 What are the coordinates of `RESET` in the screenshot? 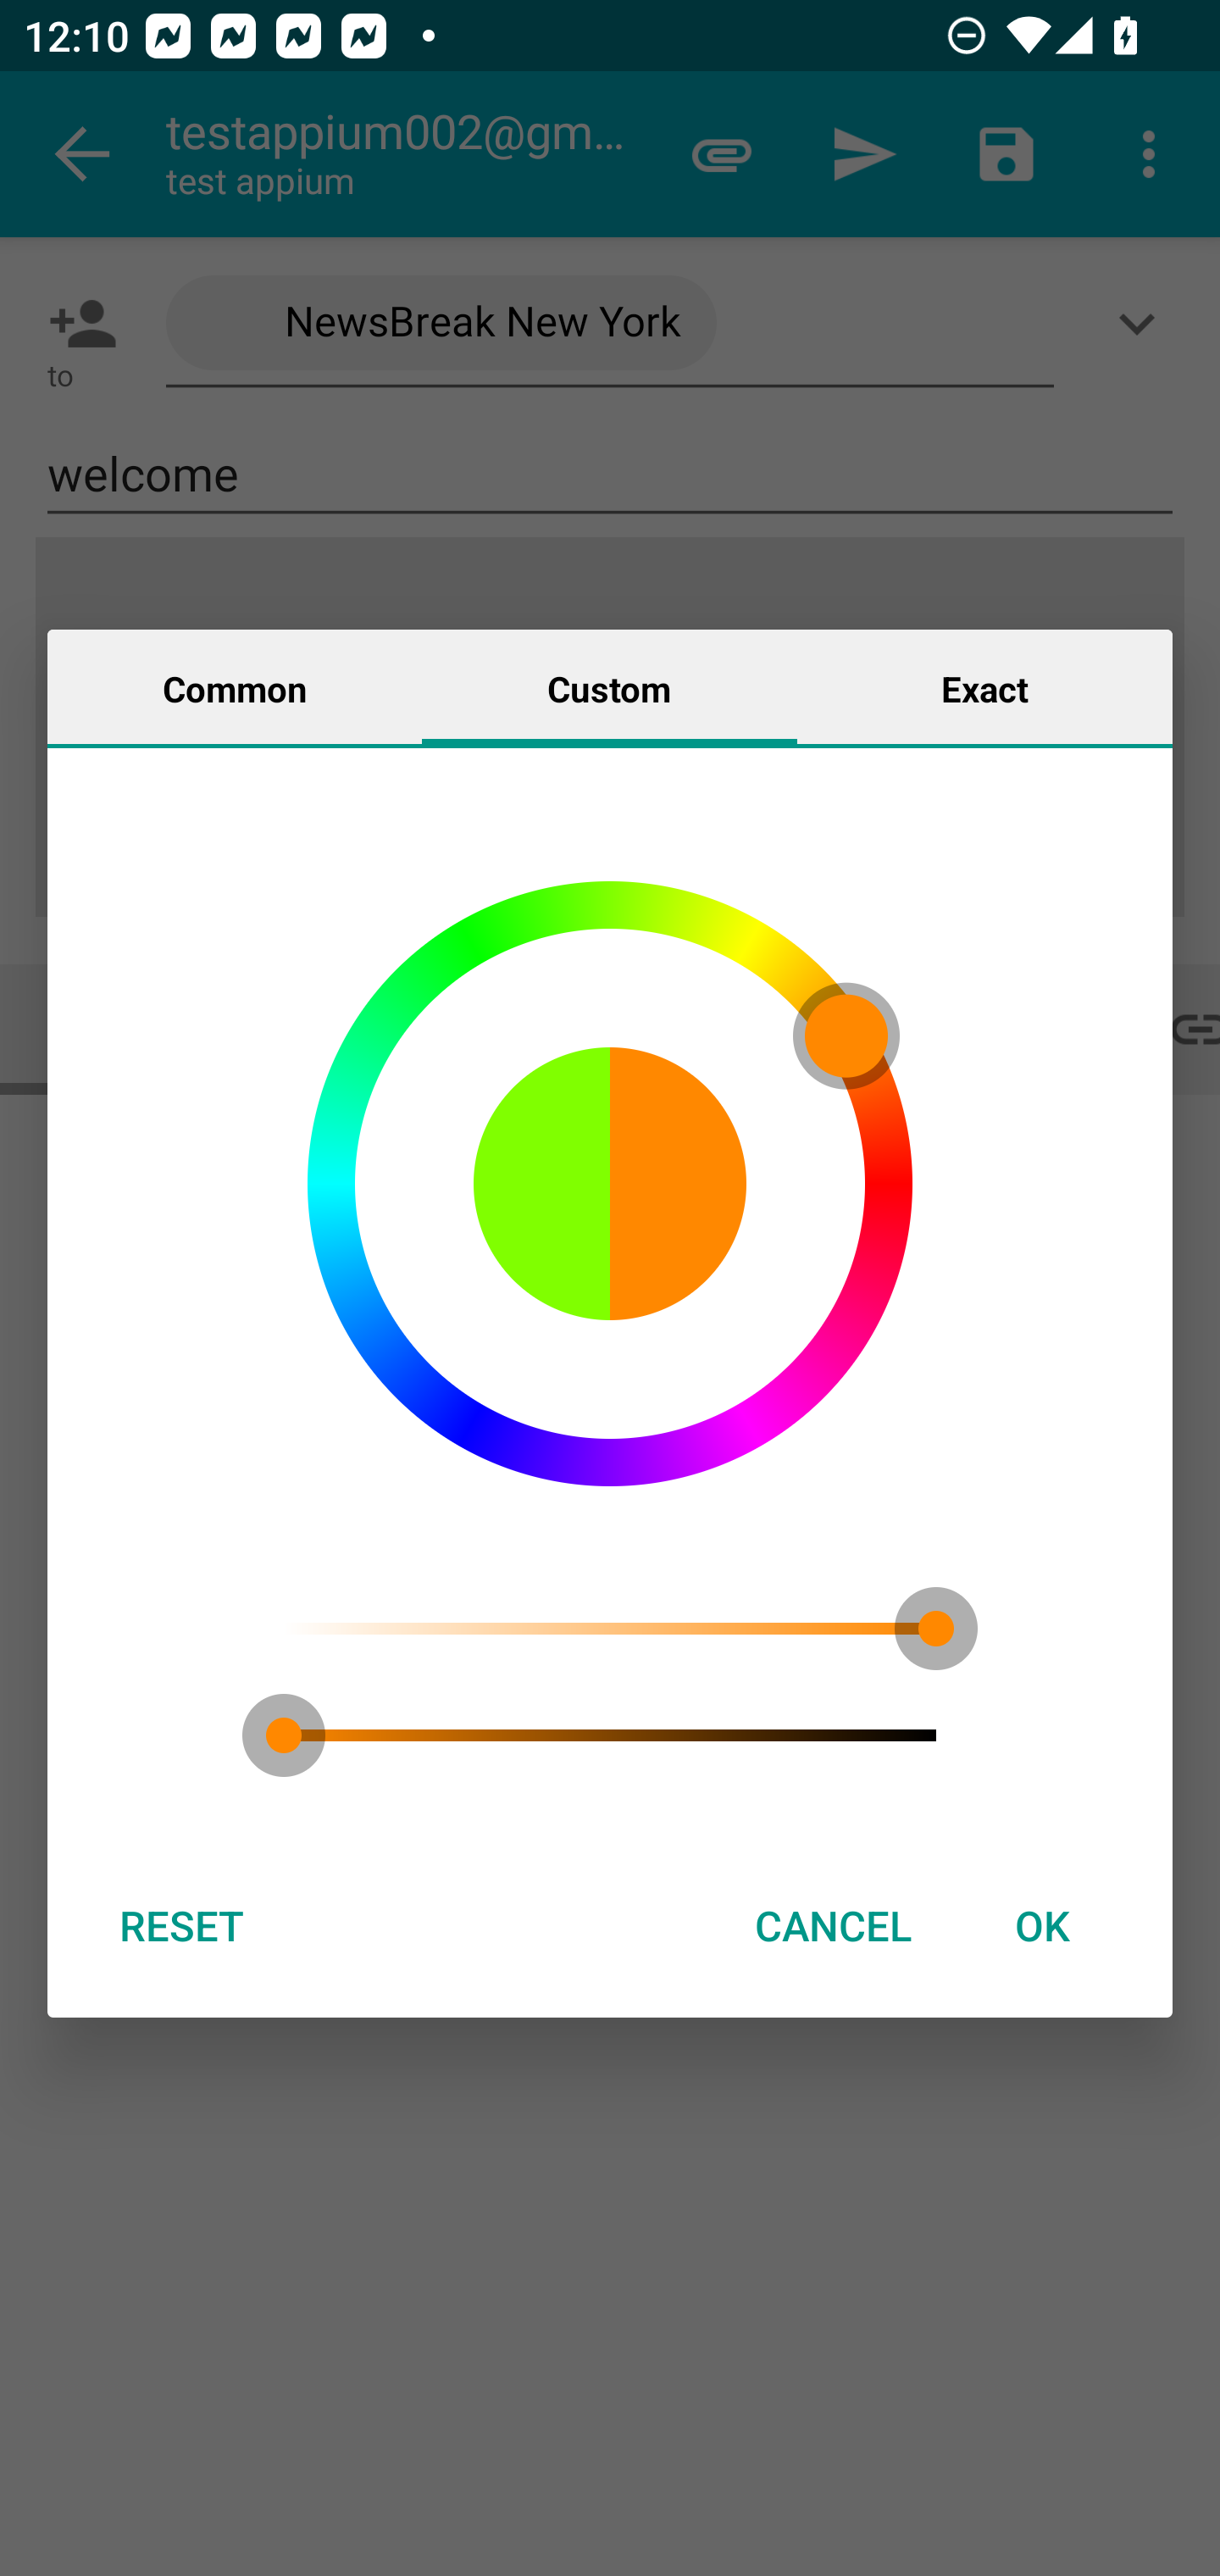 It's located at (180, 1925).